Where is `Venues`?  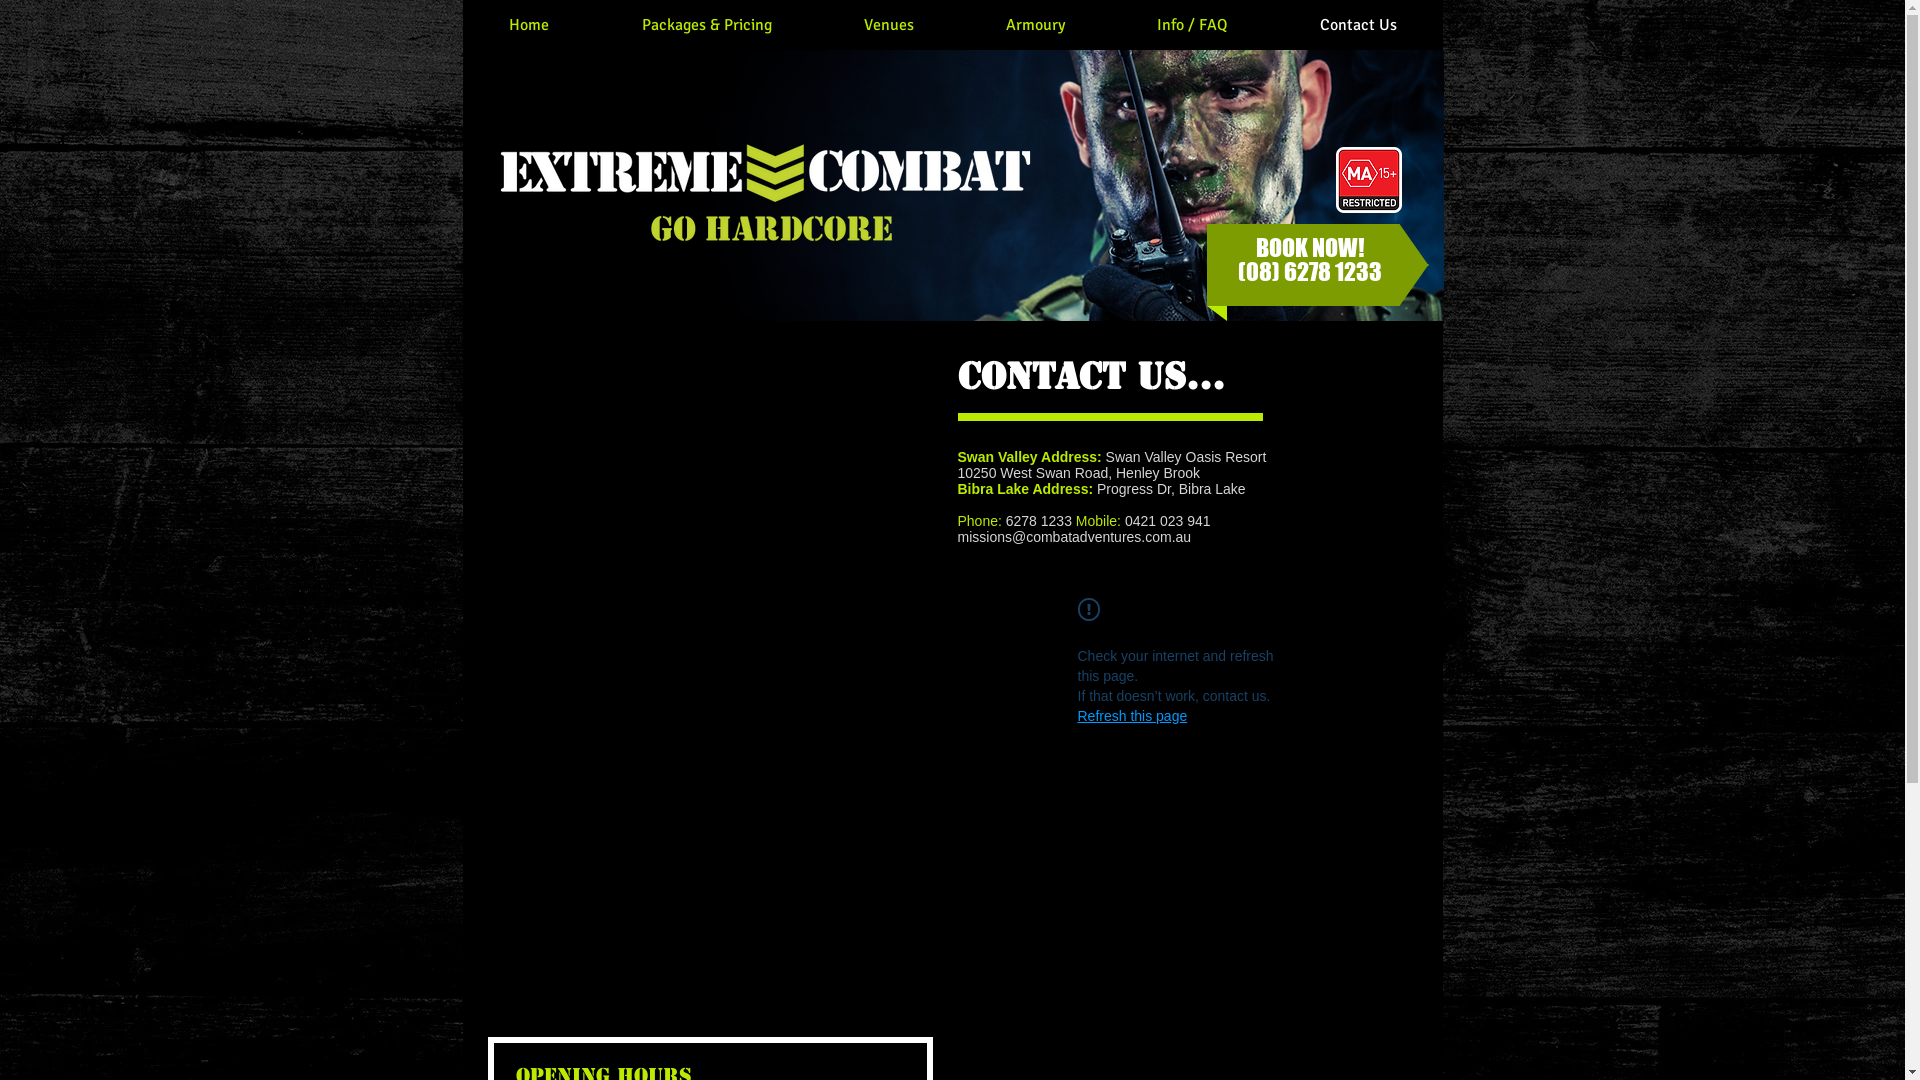
Venues is located at coordinates (889, 25).